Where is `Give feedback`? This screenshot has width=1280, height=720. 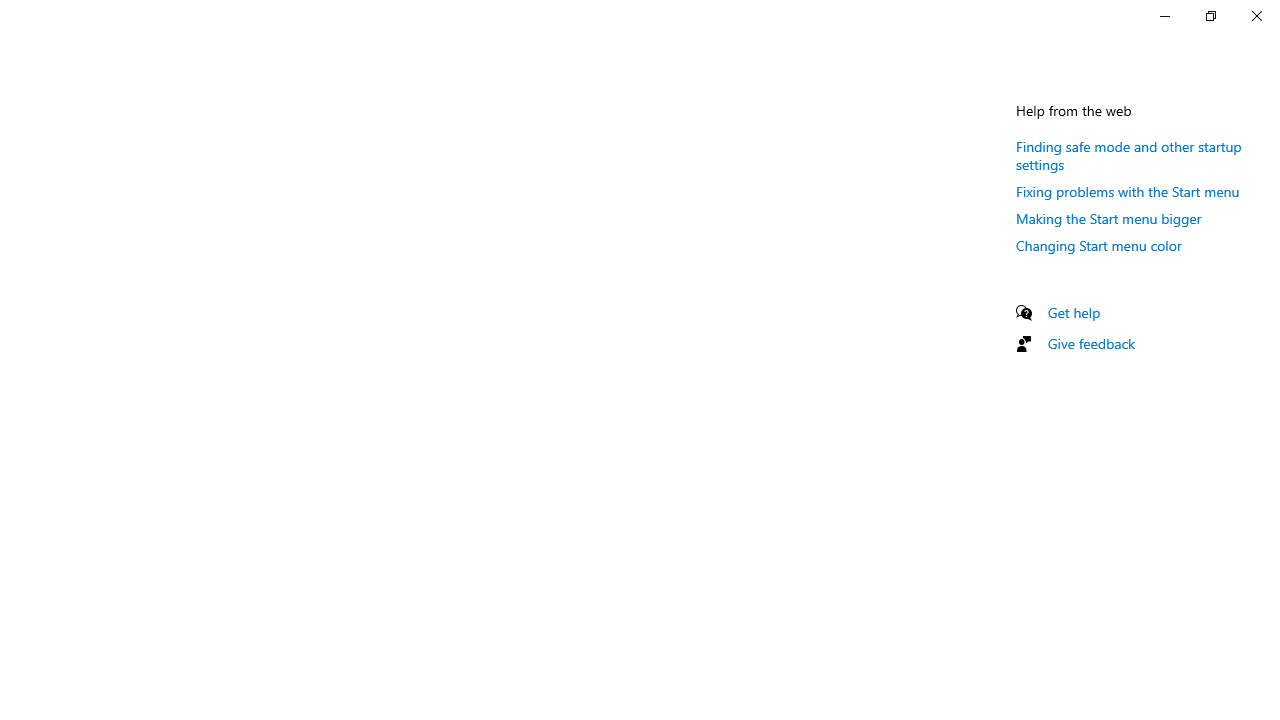 Give feedback is located at coordinates (1092, 343).